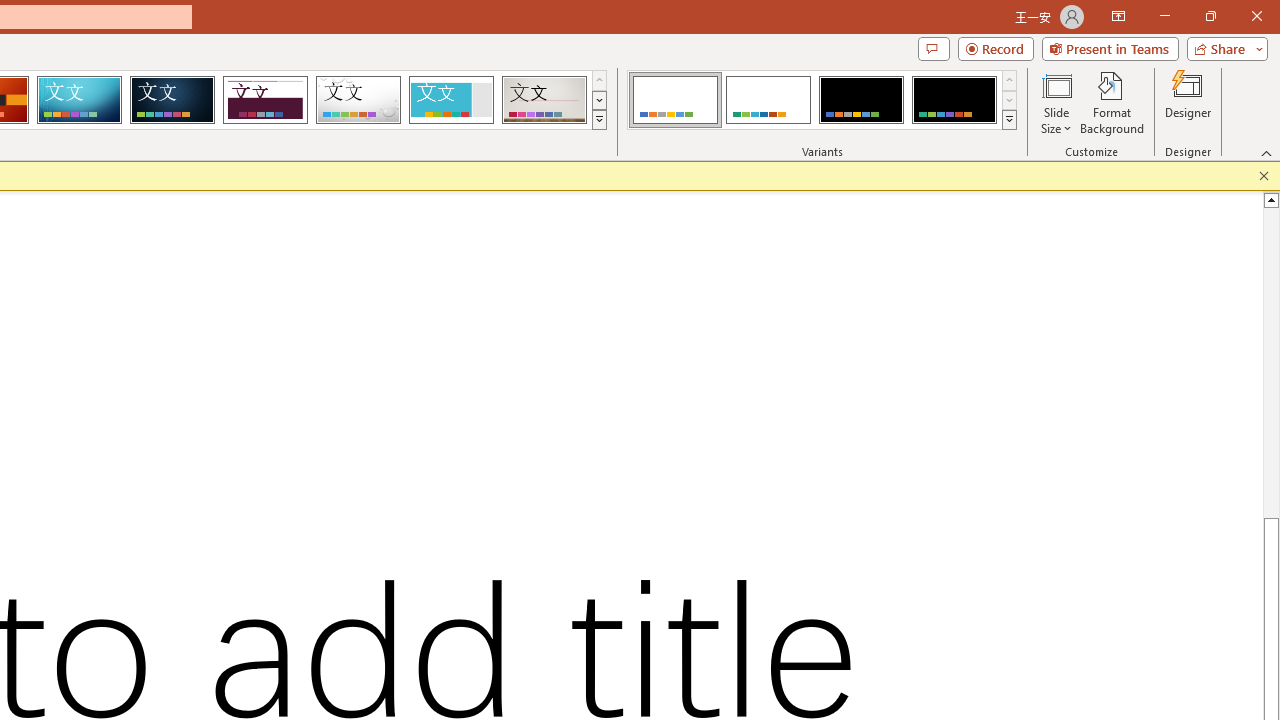 The width and height of the screenshot is (1280, 720). What do you see at coordinates (598, 120) in the screenshot?
I see `Themes` at bounding box center [598, 120].